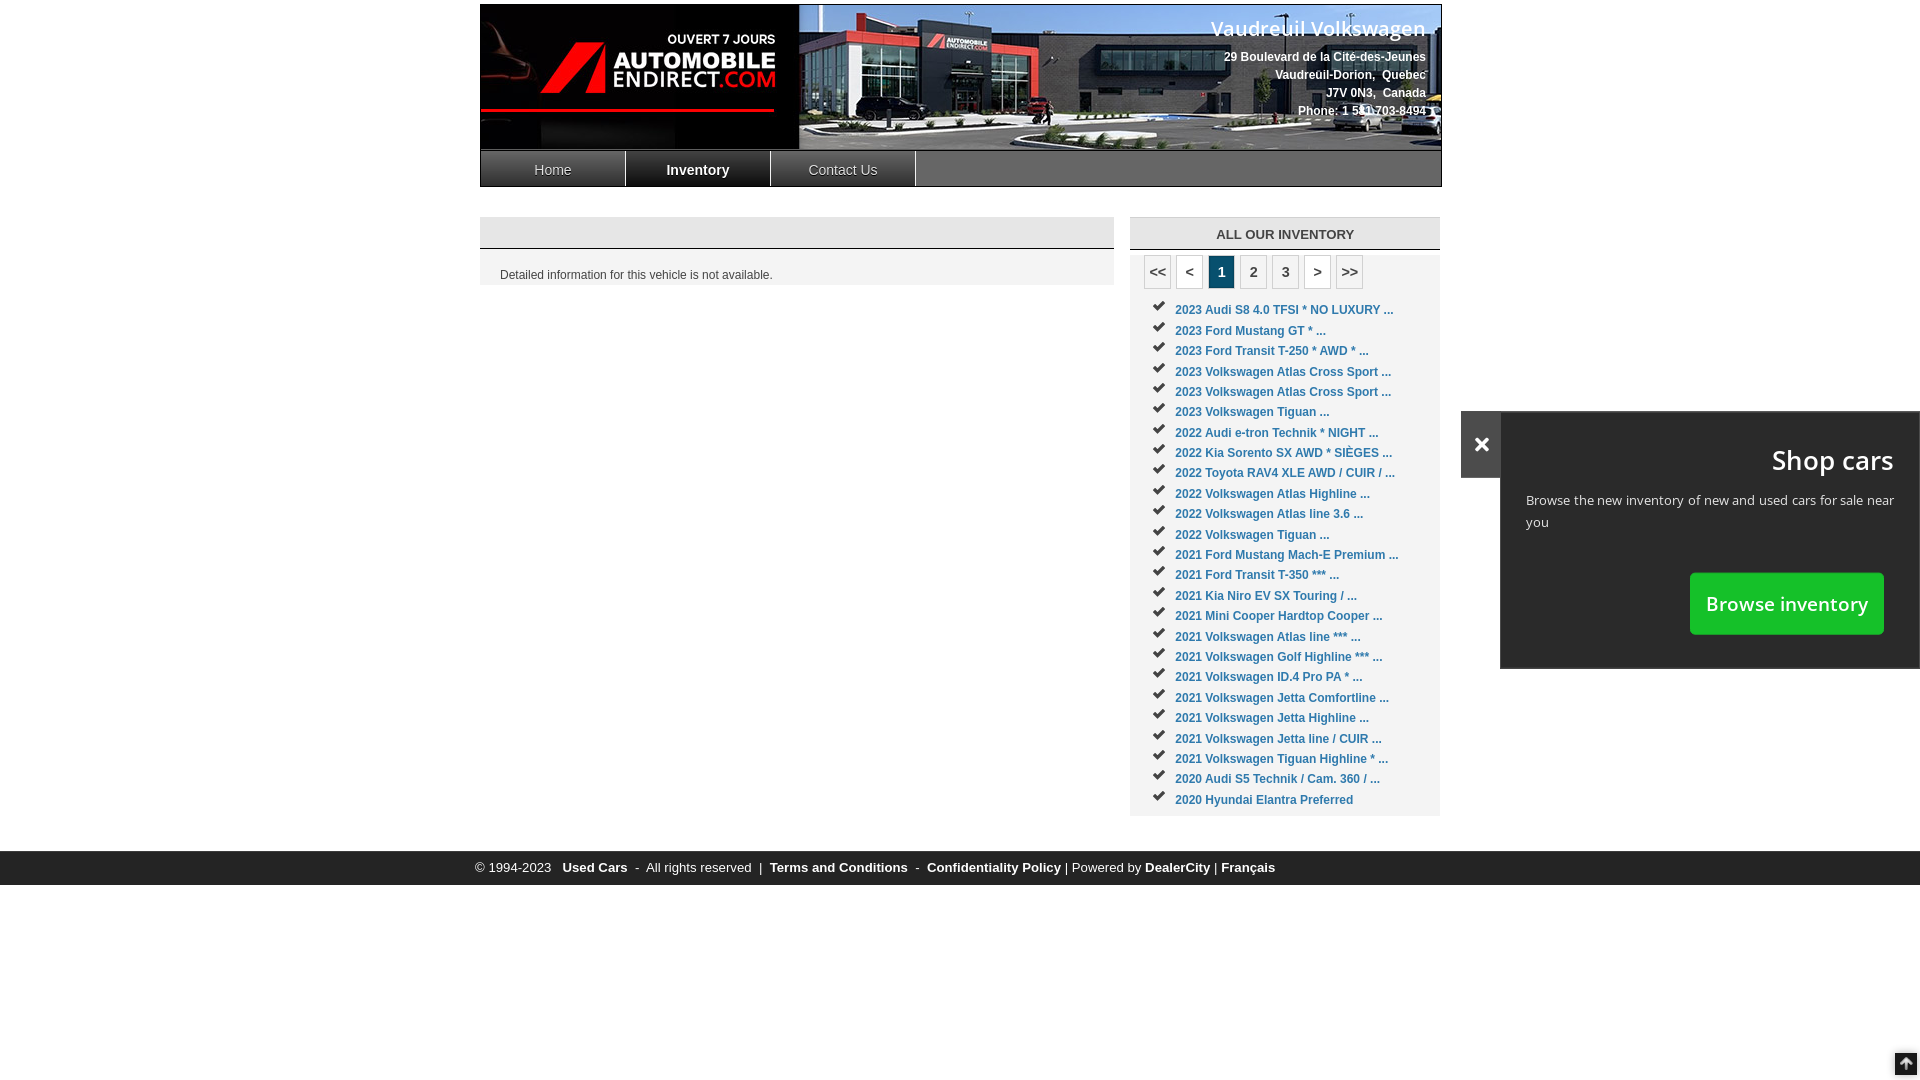  Describe the element at coordinates (1190, 272) in the screenshot. I see `<` at that location.